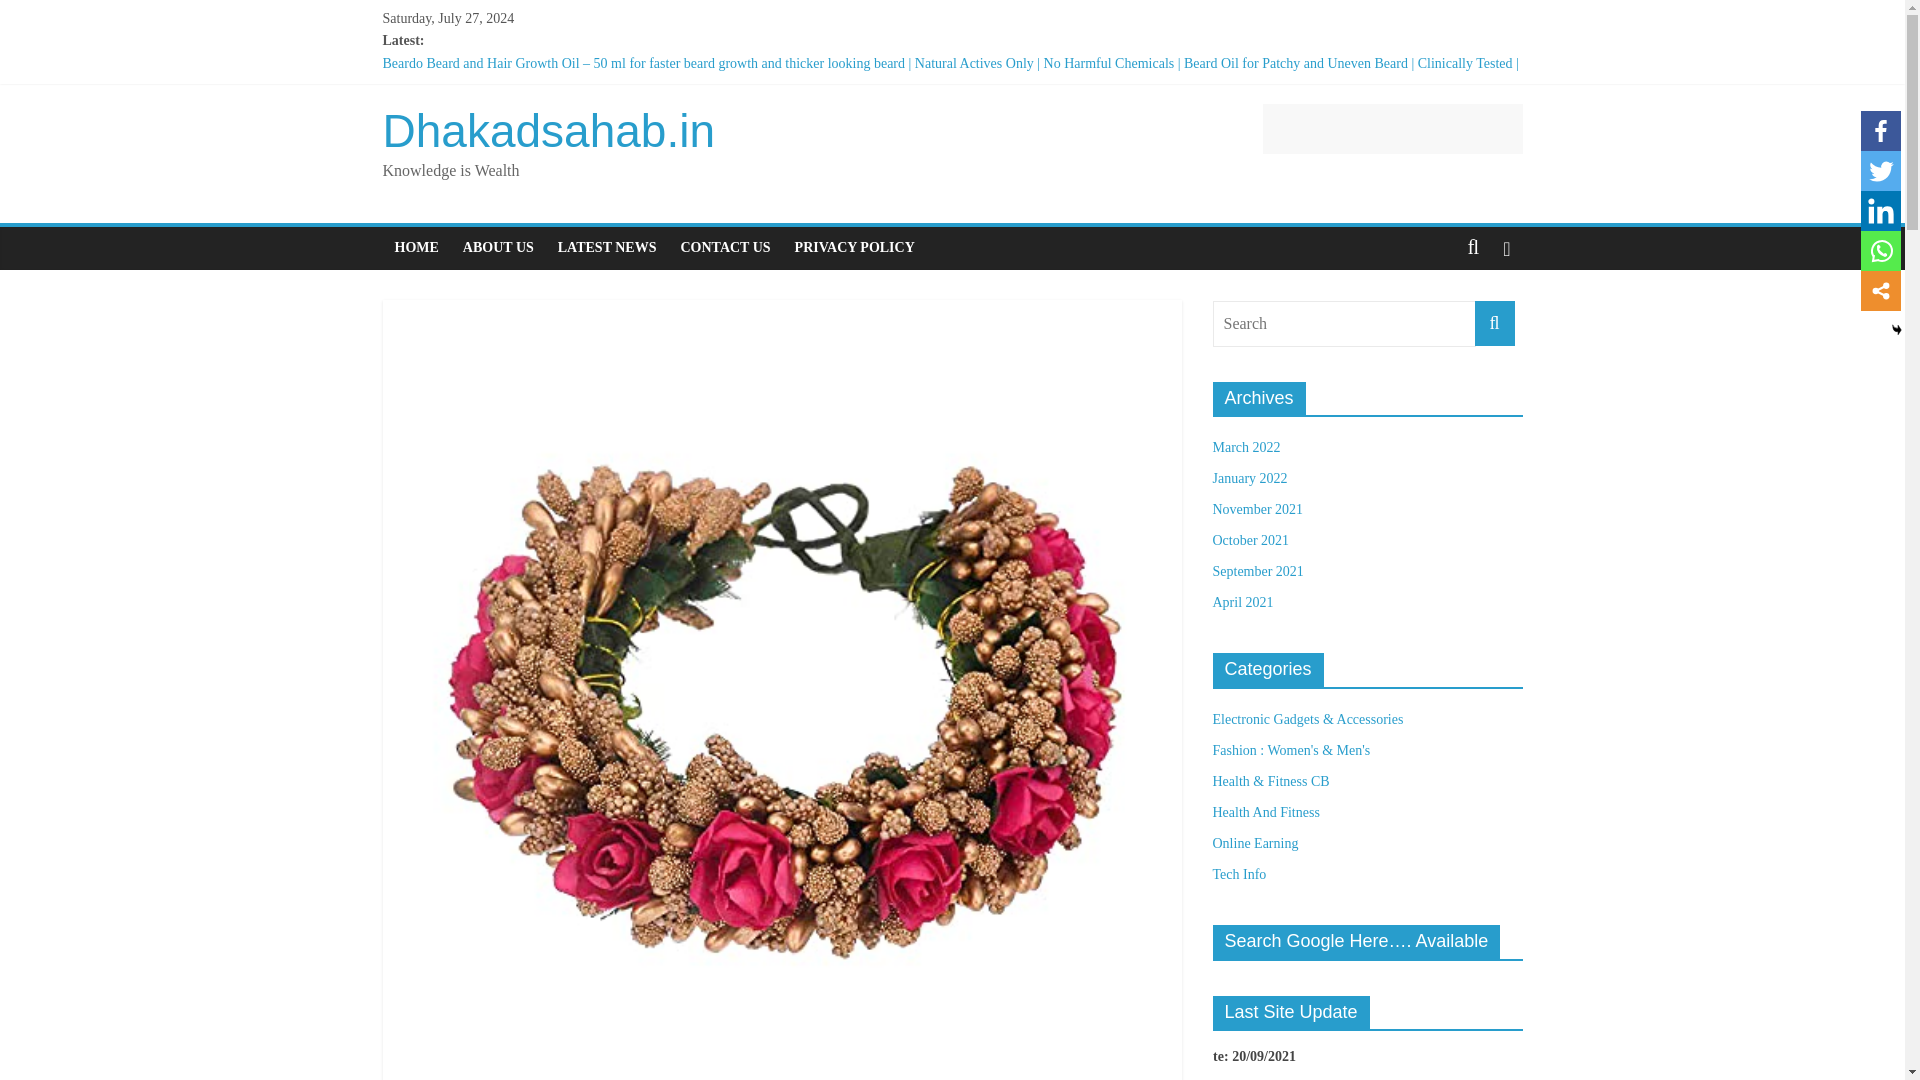  What do you see at coordinates (548, 130) in the screenshot?
I see `Dhakadsahab.in` at bounding box center [548, 130].